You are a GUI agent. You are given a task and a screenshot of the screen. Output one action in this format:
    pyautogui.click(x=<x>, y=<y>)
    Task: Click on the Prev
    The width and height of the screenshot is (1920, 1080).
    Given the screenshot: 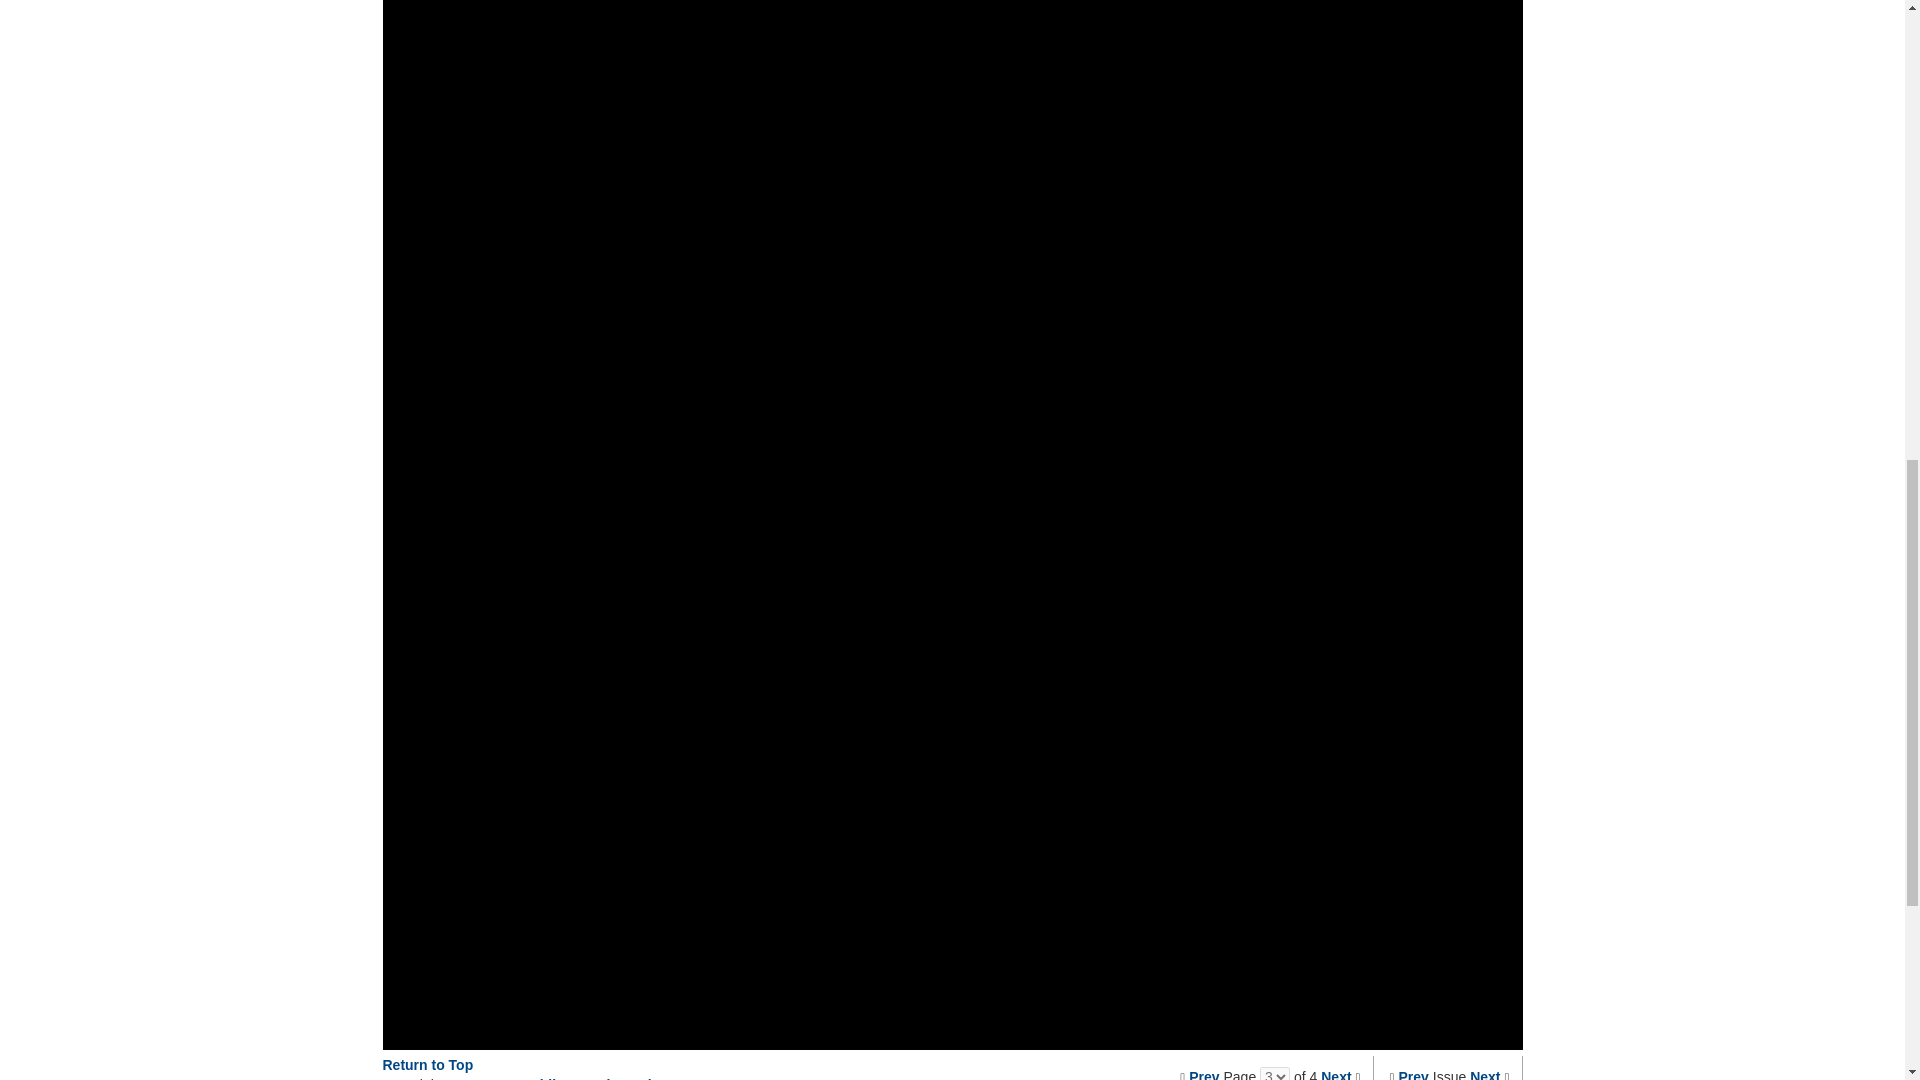 What is the action you would take?
    pyautogui.click(x=1204, y=1074)
    